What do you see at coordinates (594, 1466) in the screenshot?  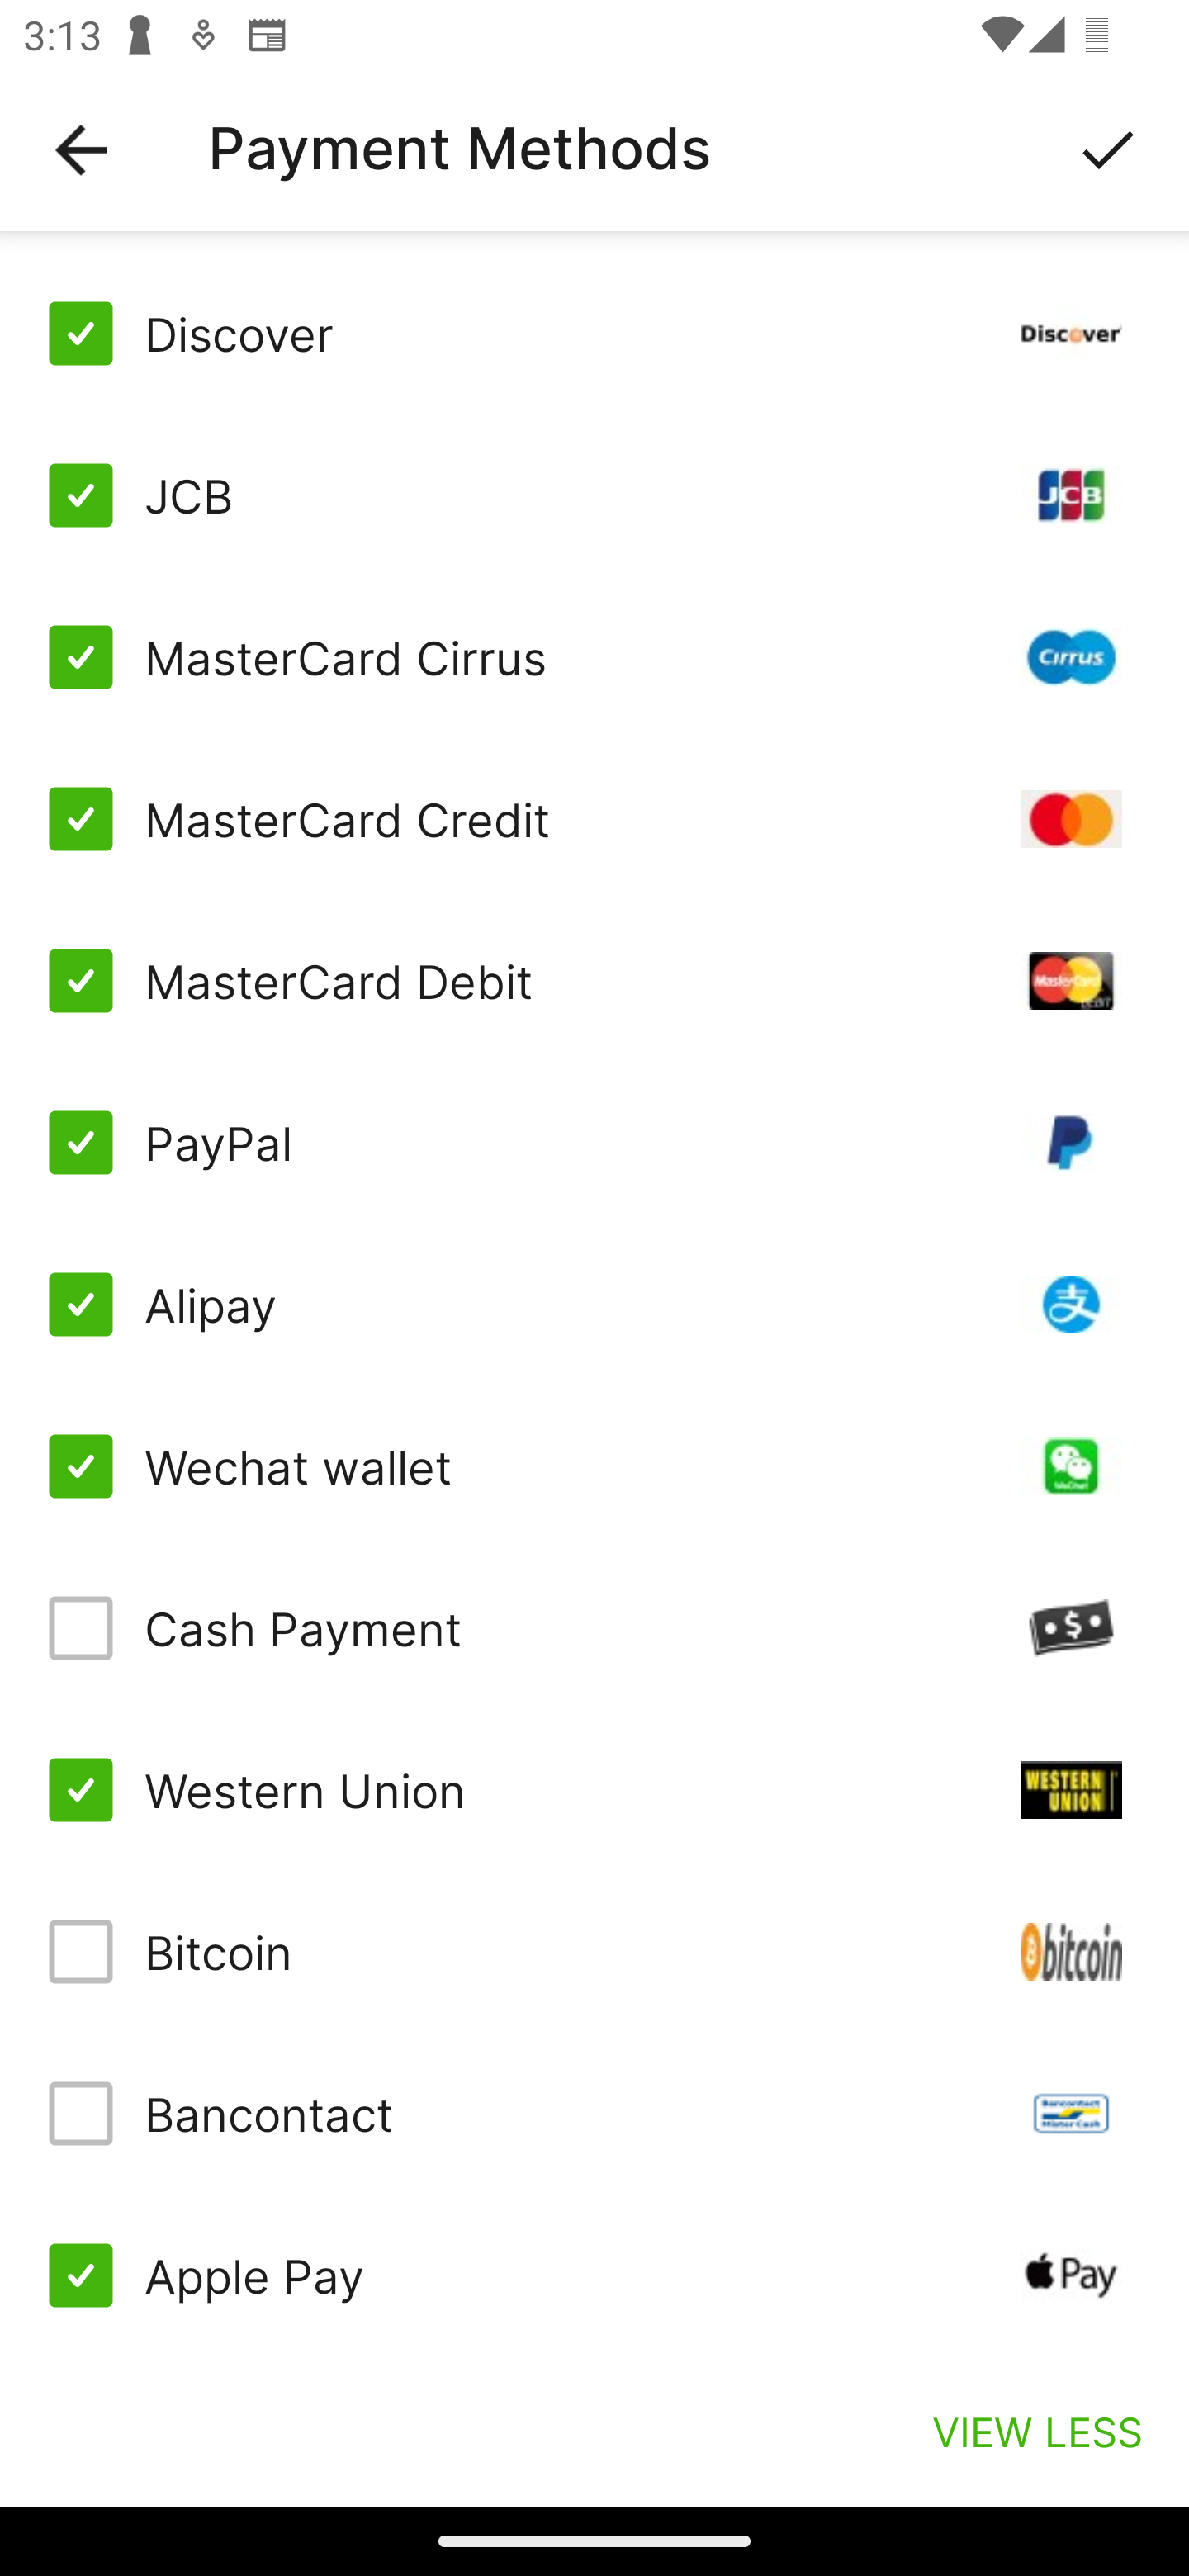 I see `Wechat wallet` at bounding box center [594, 1466].